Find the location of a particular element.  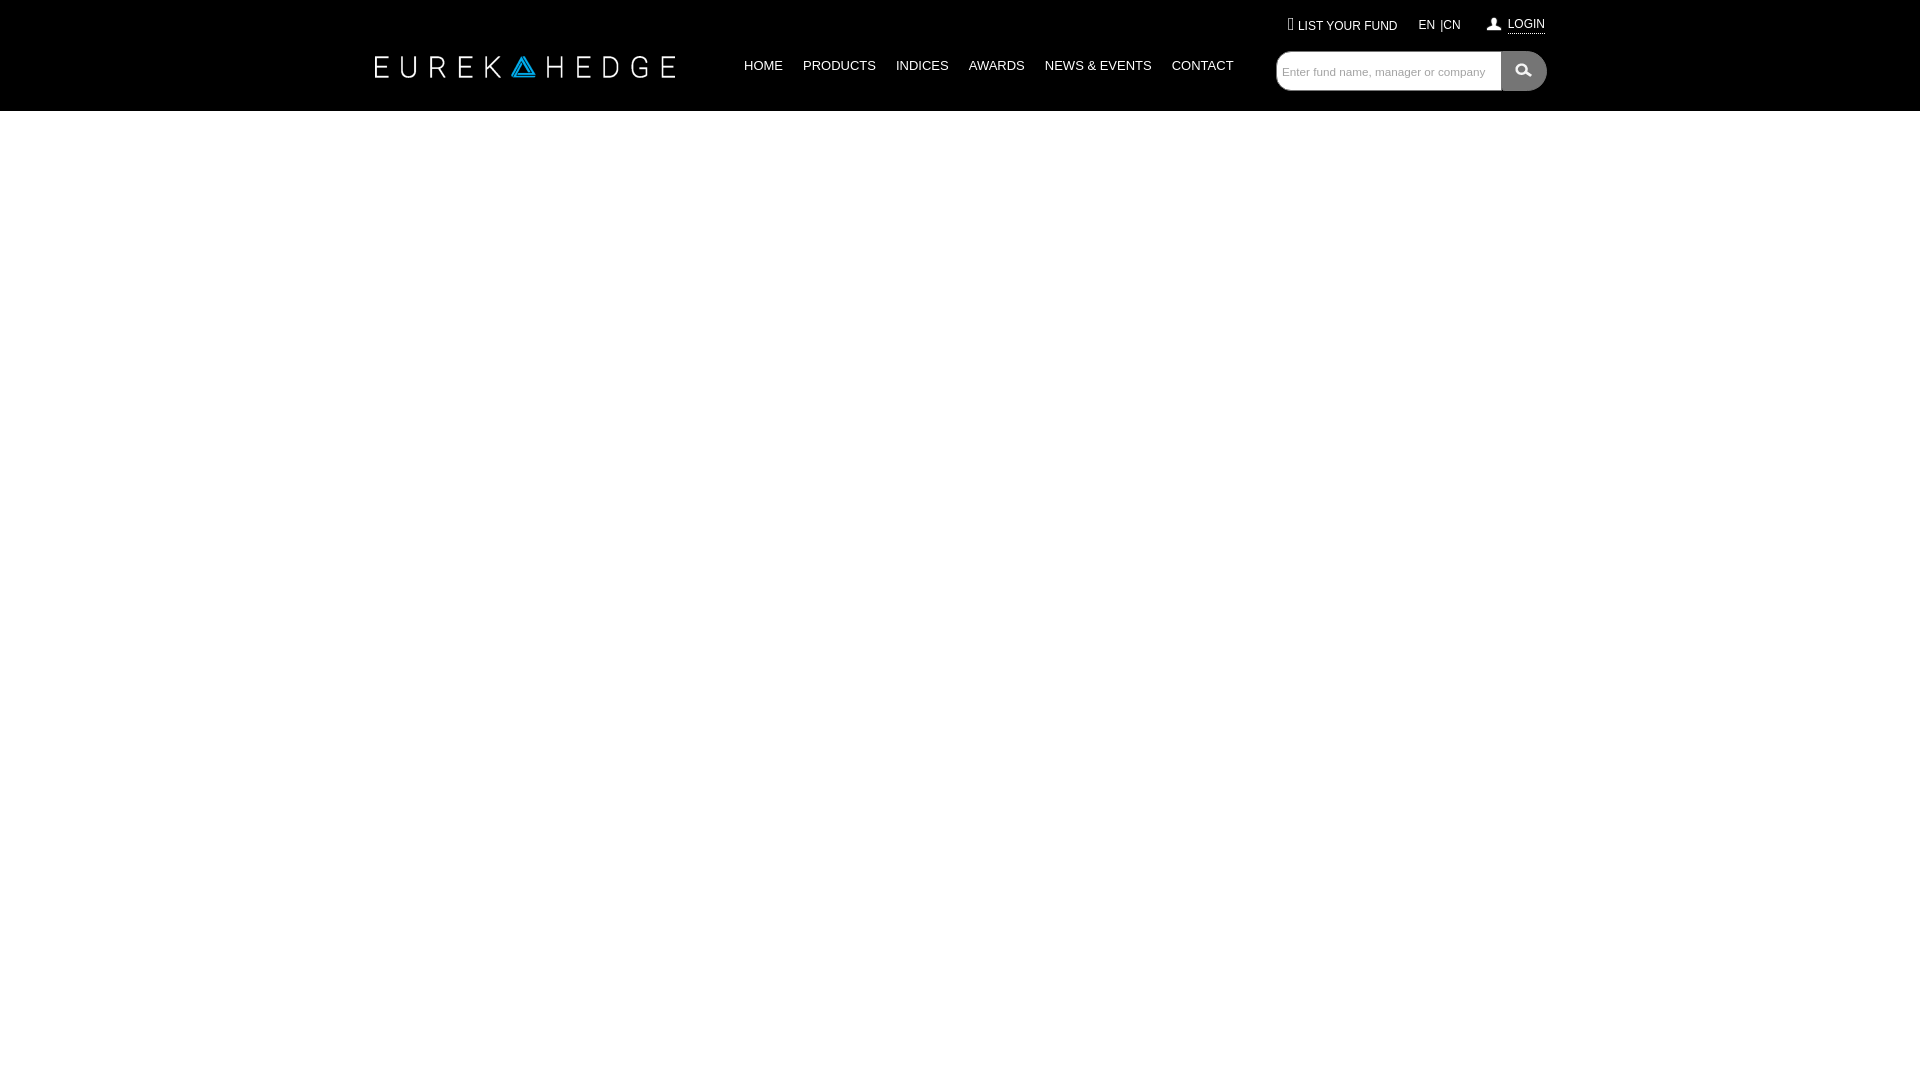

LOGIN is located at coordinates (1526, 21).